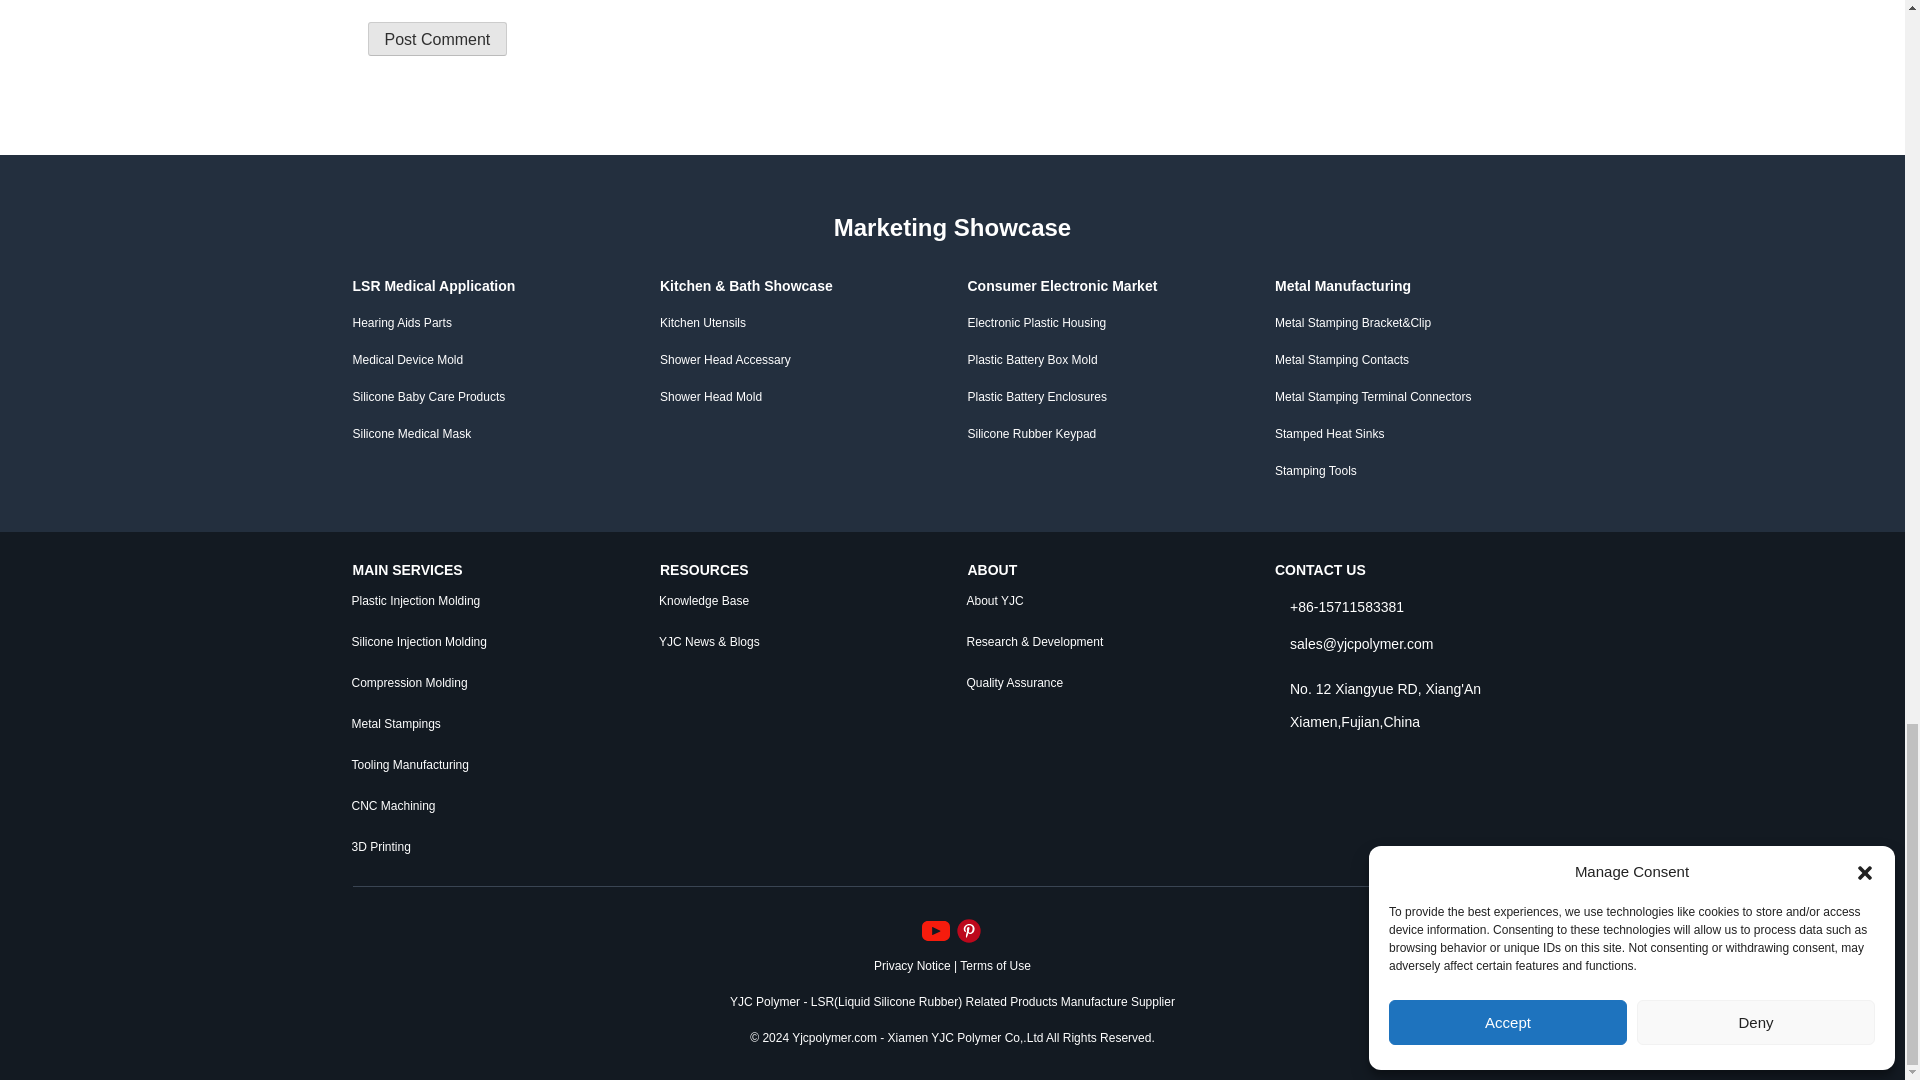 The width and height of the screenshot is (1920, 1080). Describe the element at coordinates (968, 930) in the screenshot. I see `Find us on Pinterest` at that location.